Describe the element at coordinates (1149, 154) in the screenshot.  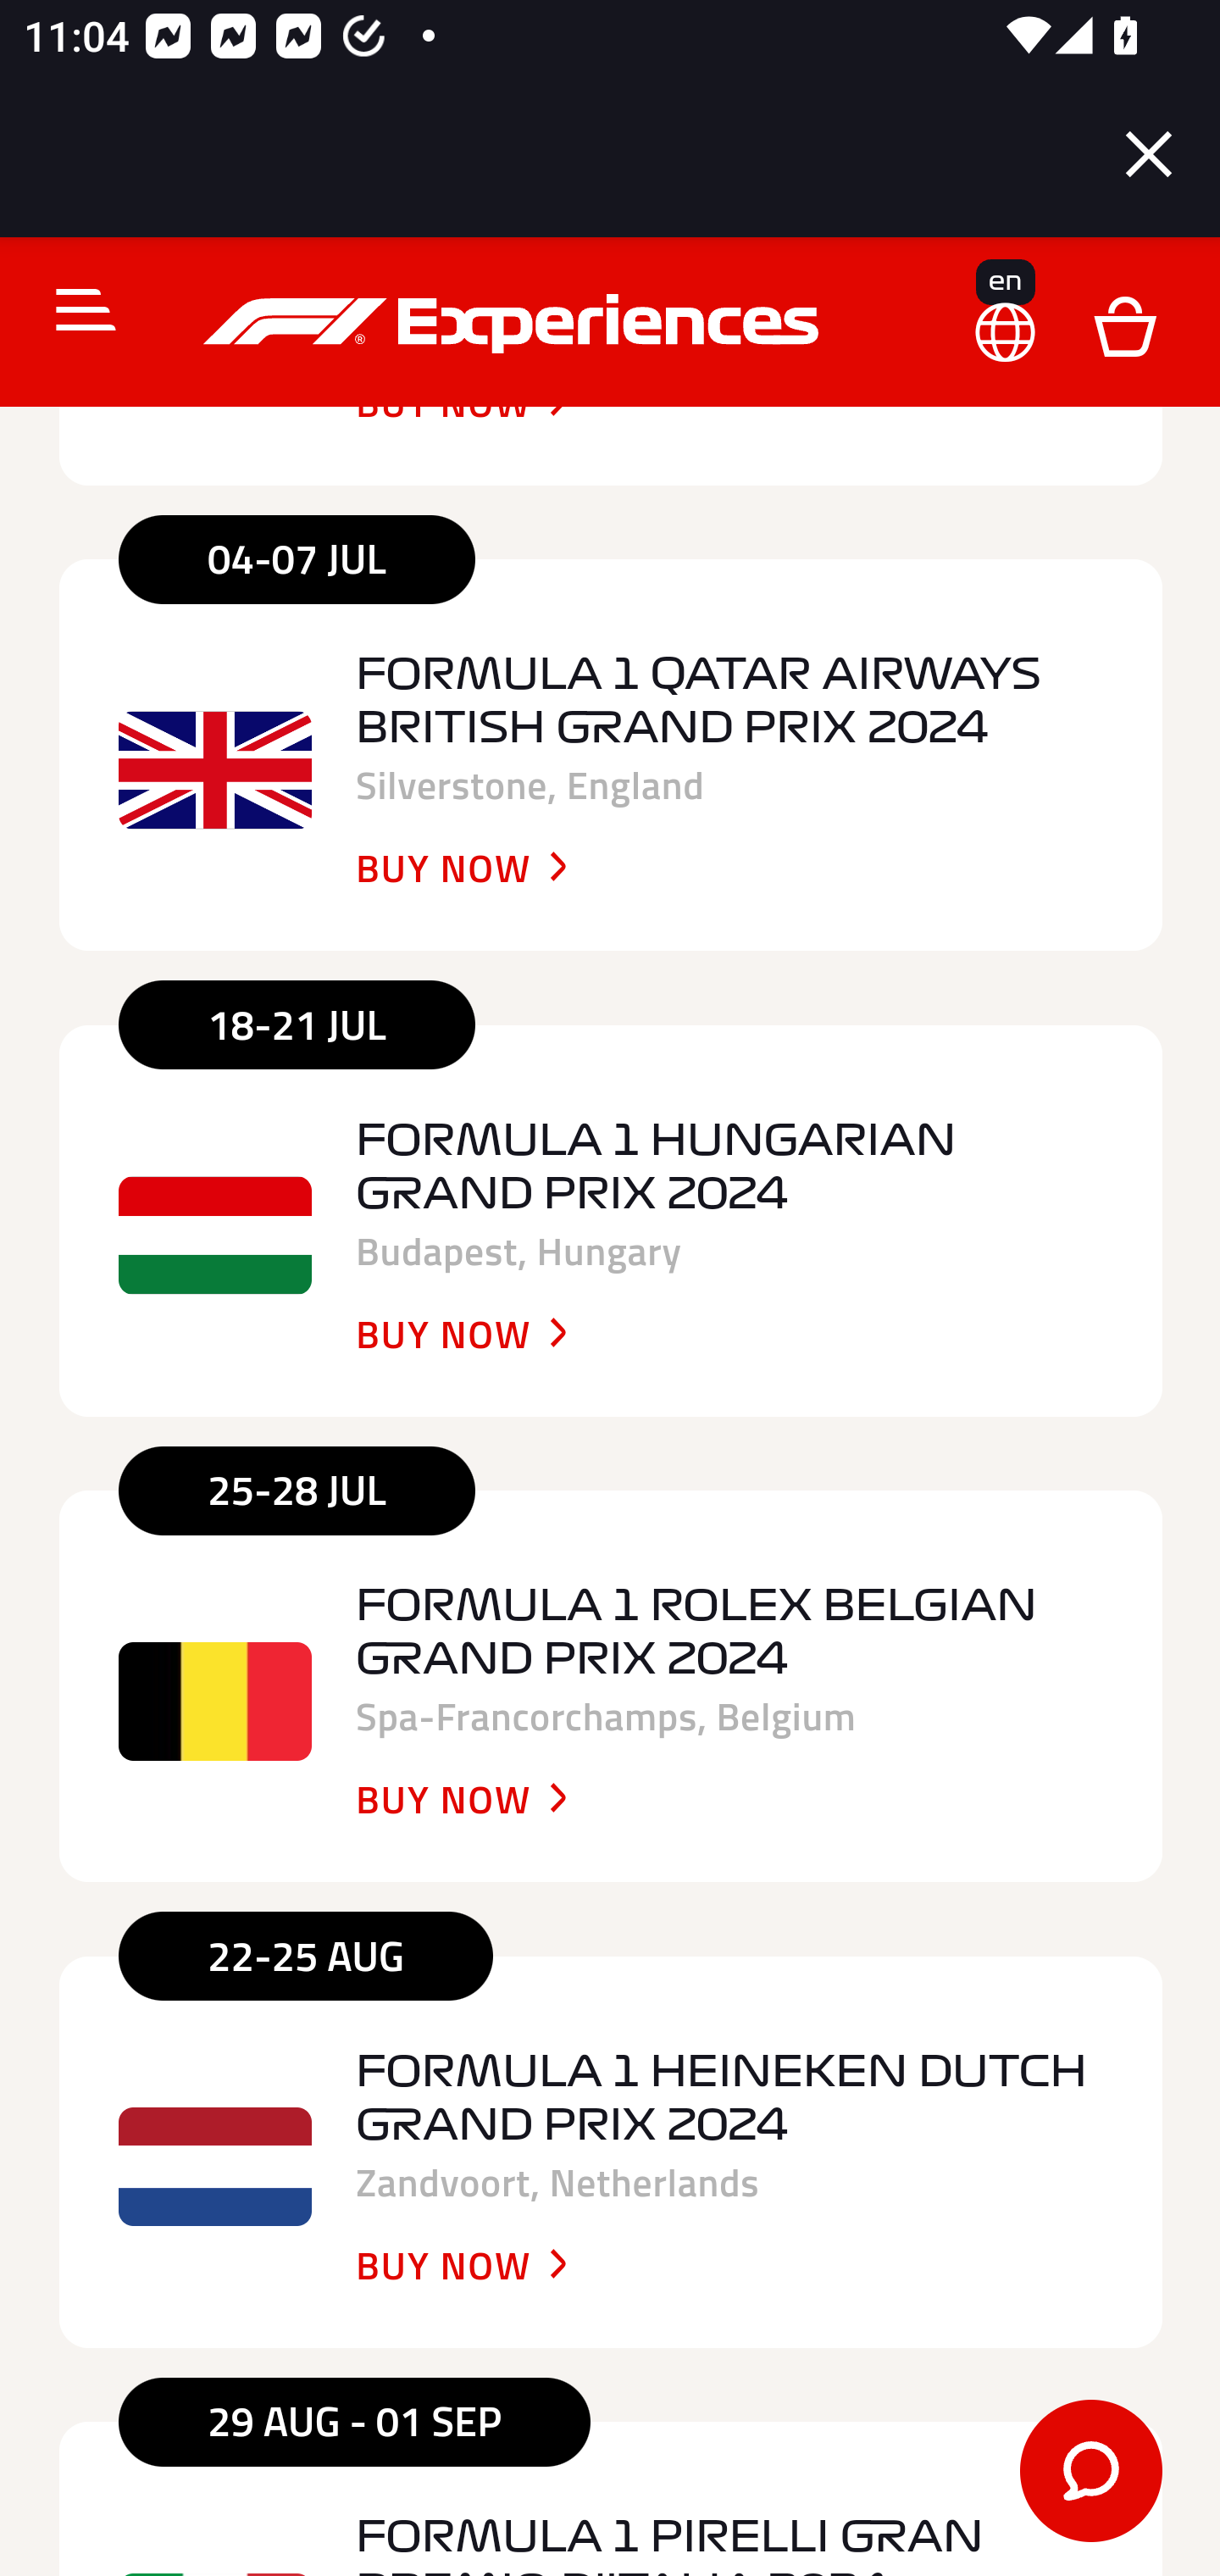
I see `Close` at that location.